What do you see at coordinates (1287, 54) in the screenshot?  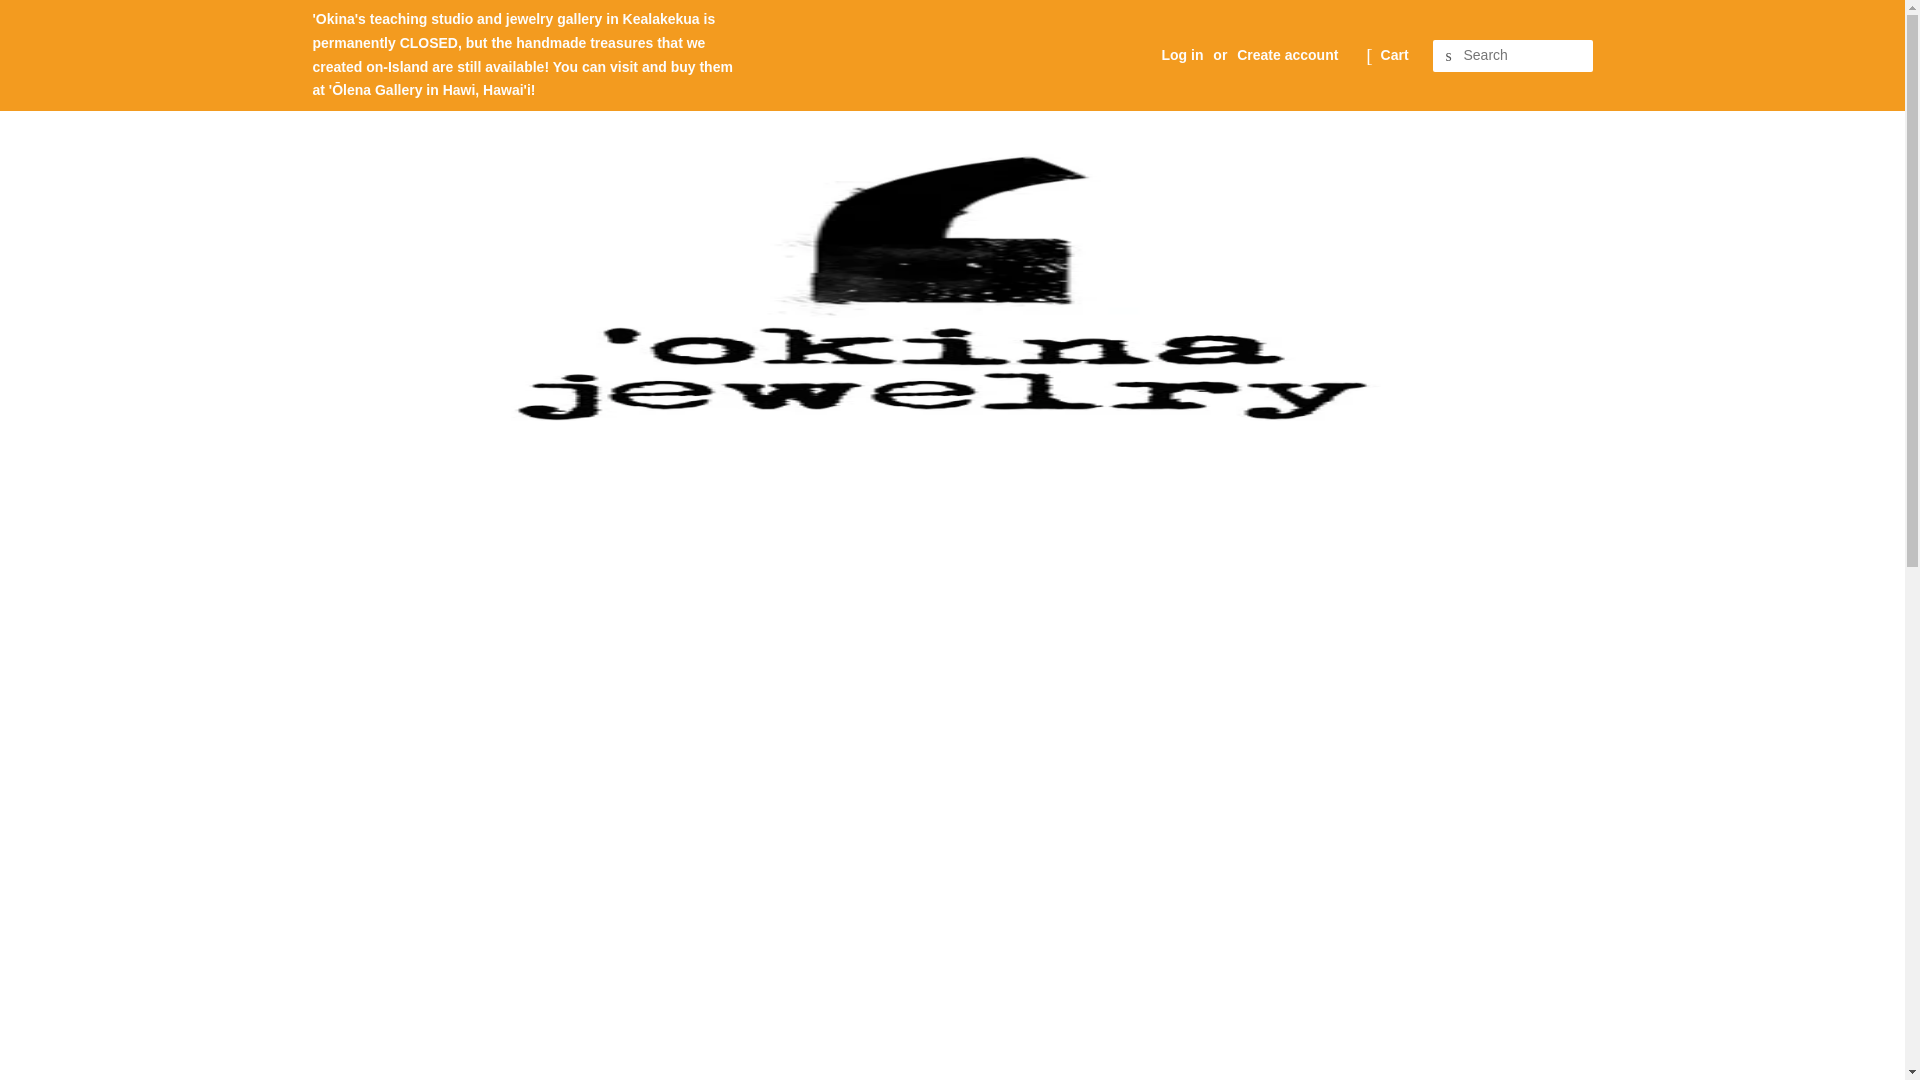 I see `Create account` at bounding box center [1287, 54].